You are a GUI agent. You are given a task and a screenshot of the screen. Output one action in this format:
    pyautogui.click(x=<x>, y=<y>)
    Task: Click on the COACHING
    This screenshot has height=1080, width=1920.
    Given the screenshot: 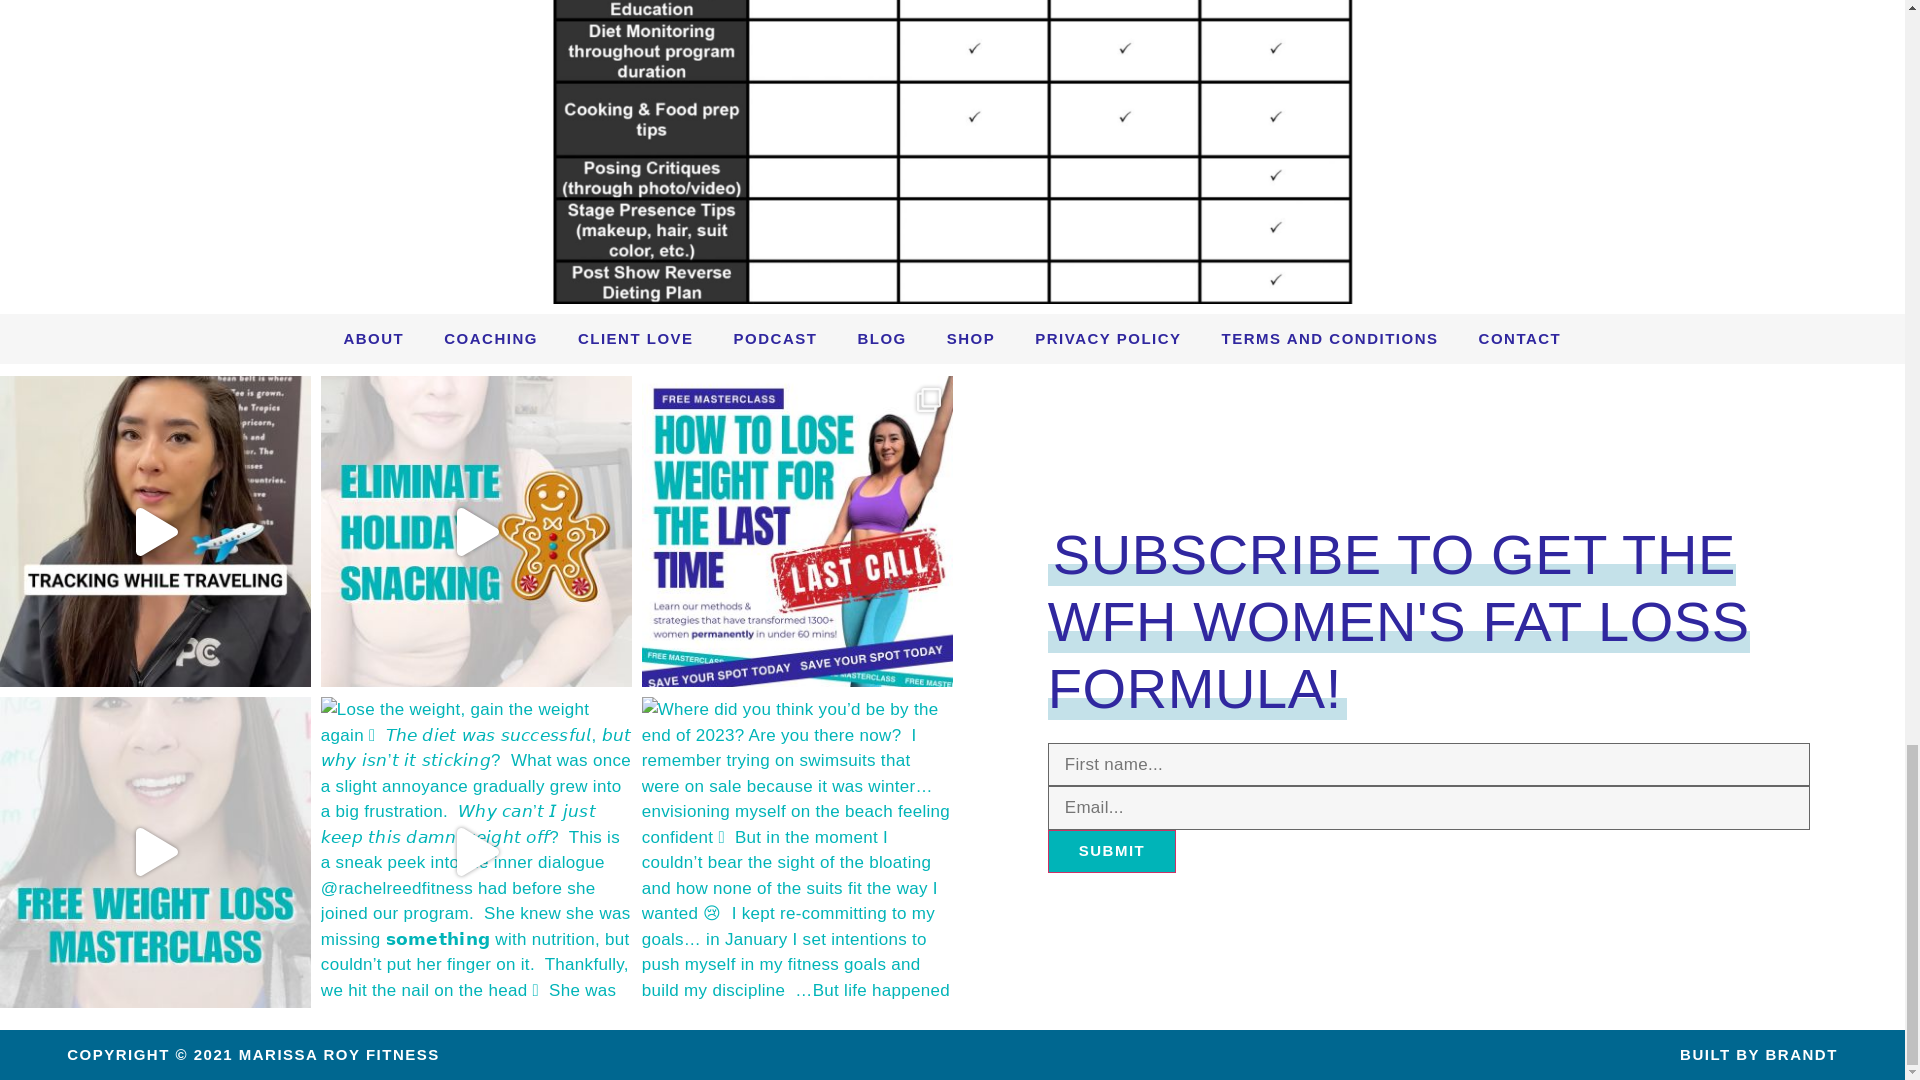 What is the action you would take?
    pyautogui.click(x=491, y=338)
    